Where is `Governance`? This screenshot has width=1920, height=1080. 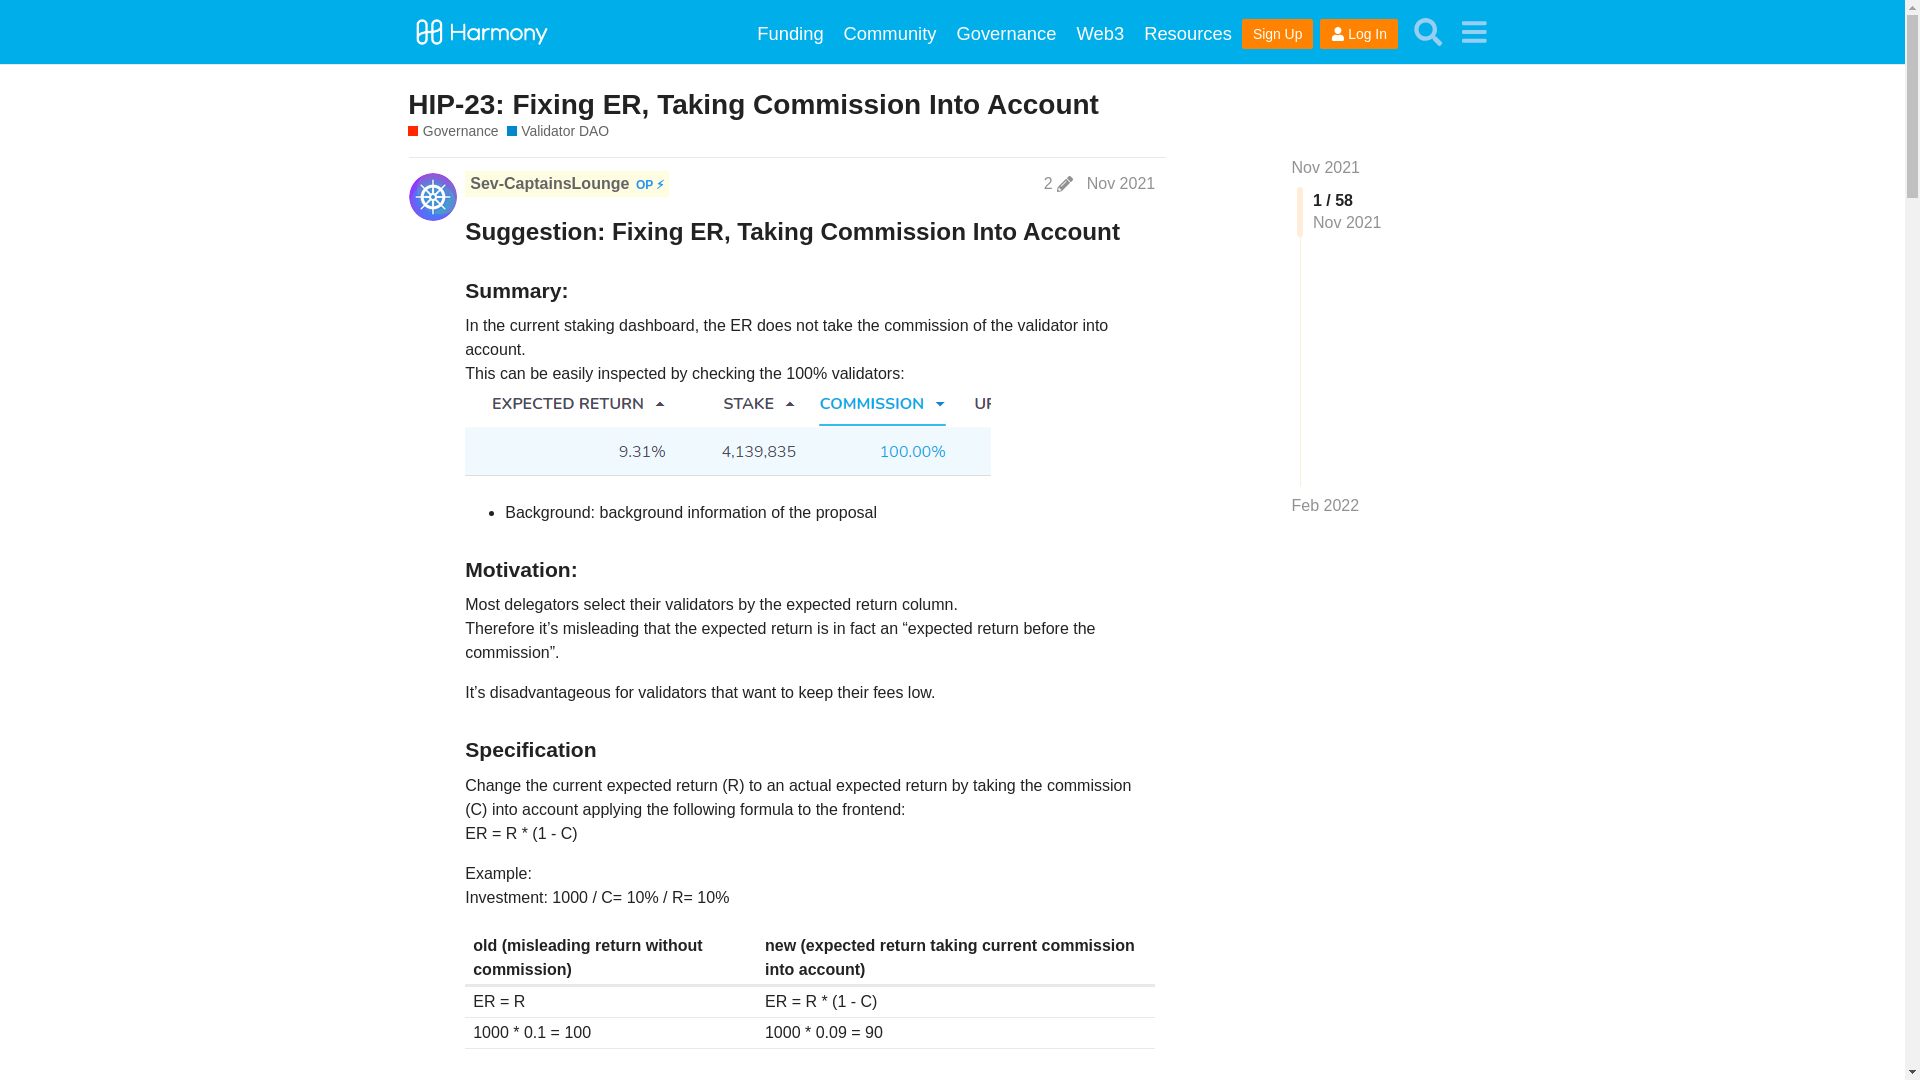
Governance is located at coordinates (1006, 33).